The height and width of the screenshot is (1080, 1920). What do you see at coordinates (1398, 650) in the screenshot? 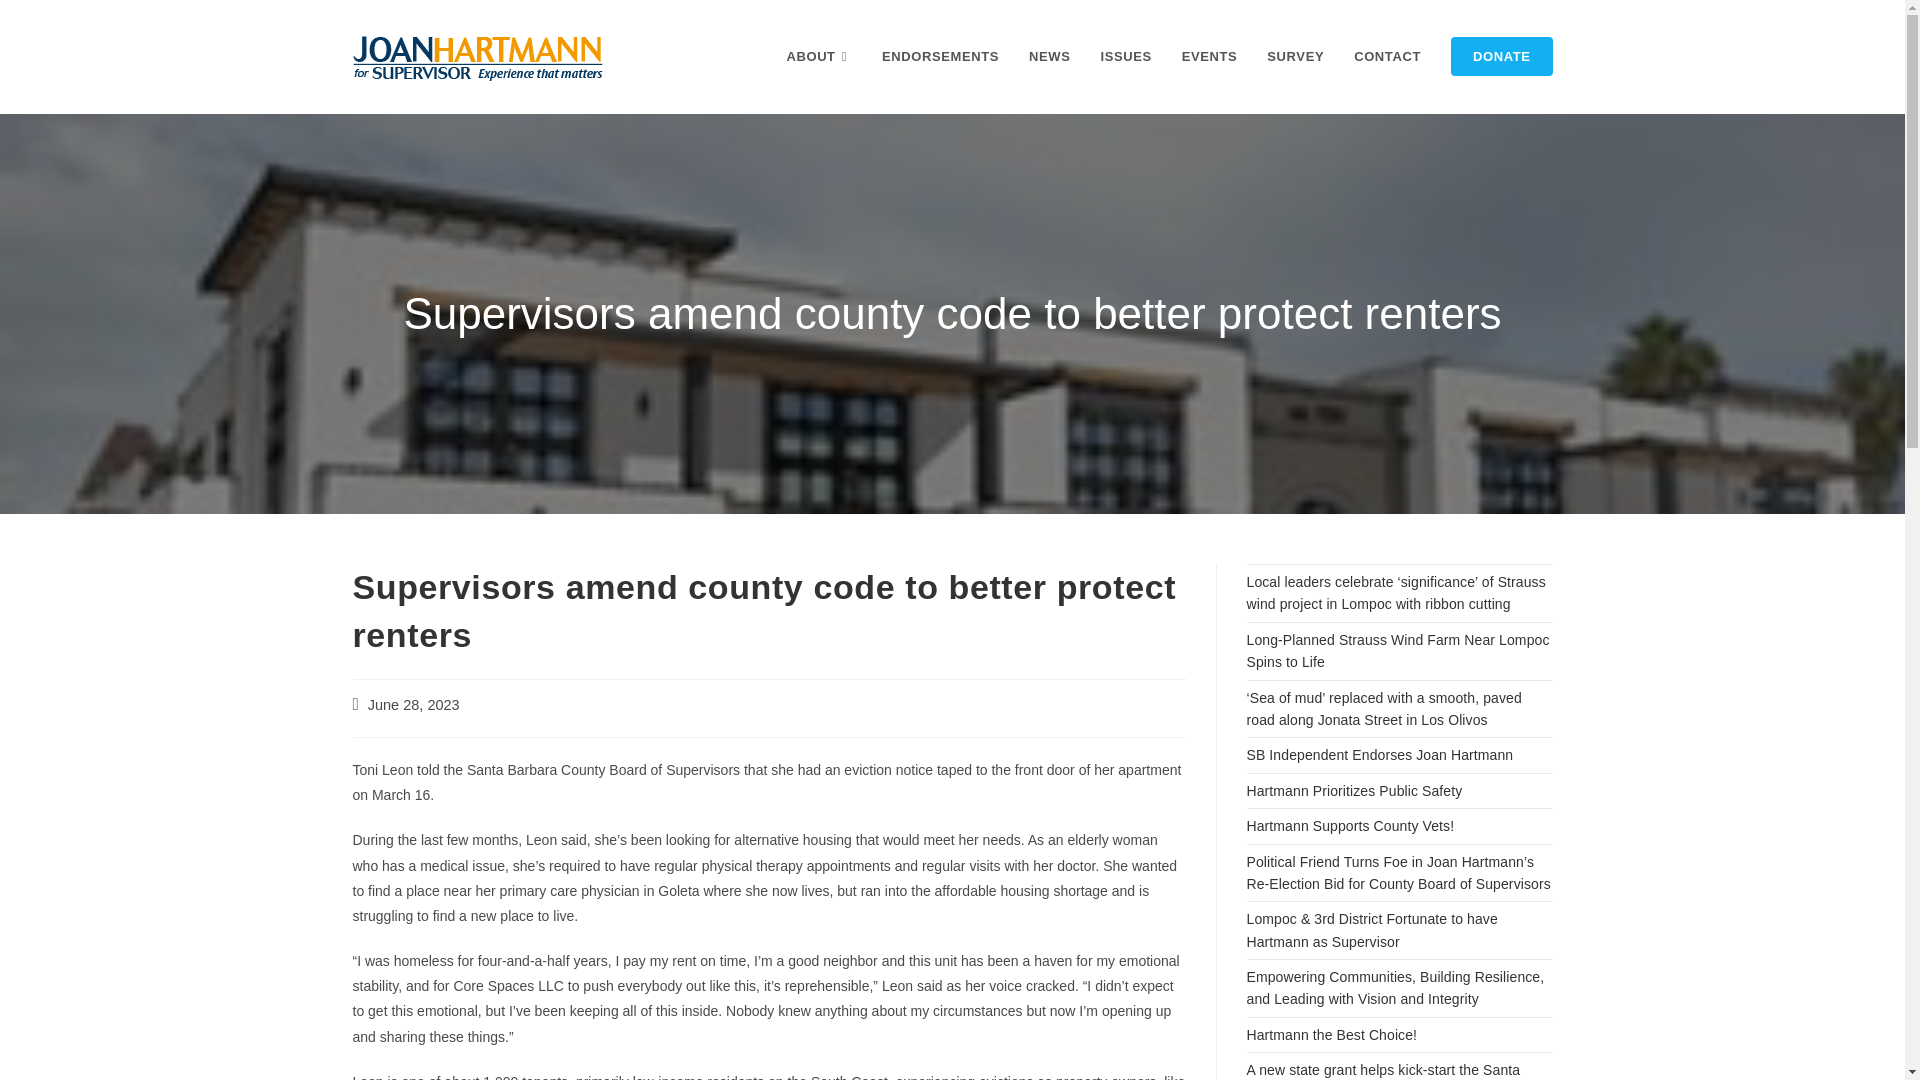
I see `Long-Planned Strauss Wind Farm Near Lompoc Spins to Life` at bounding box center [1398, 650].